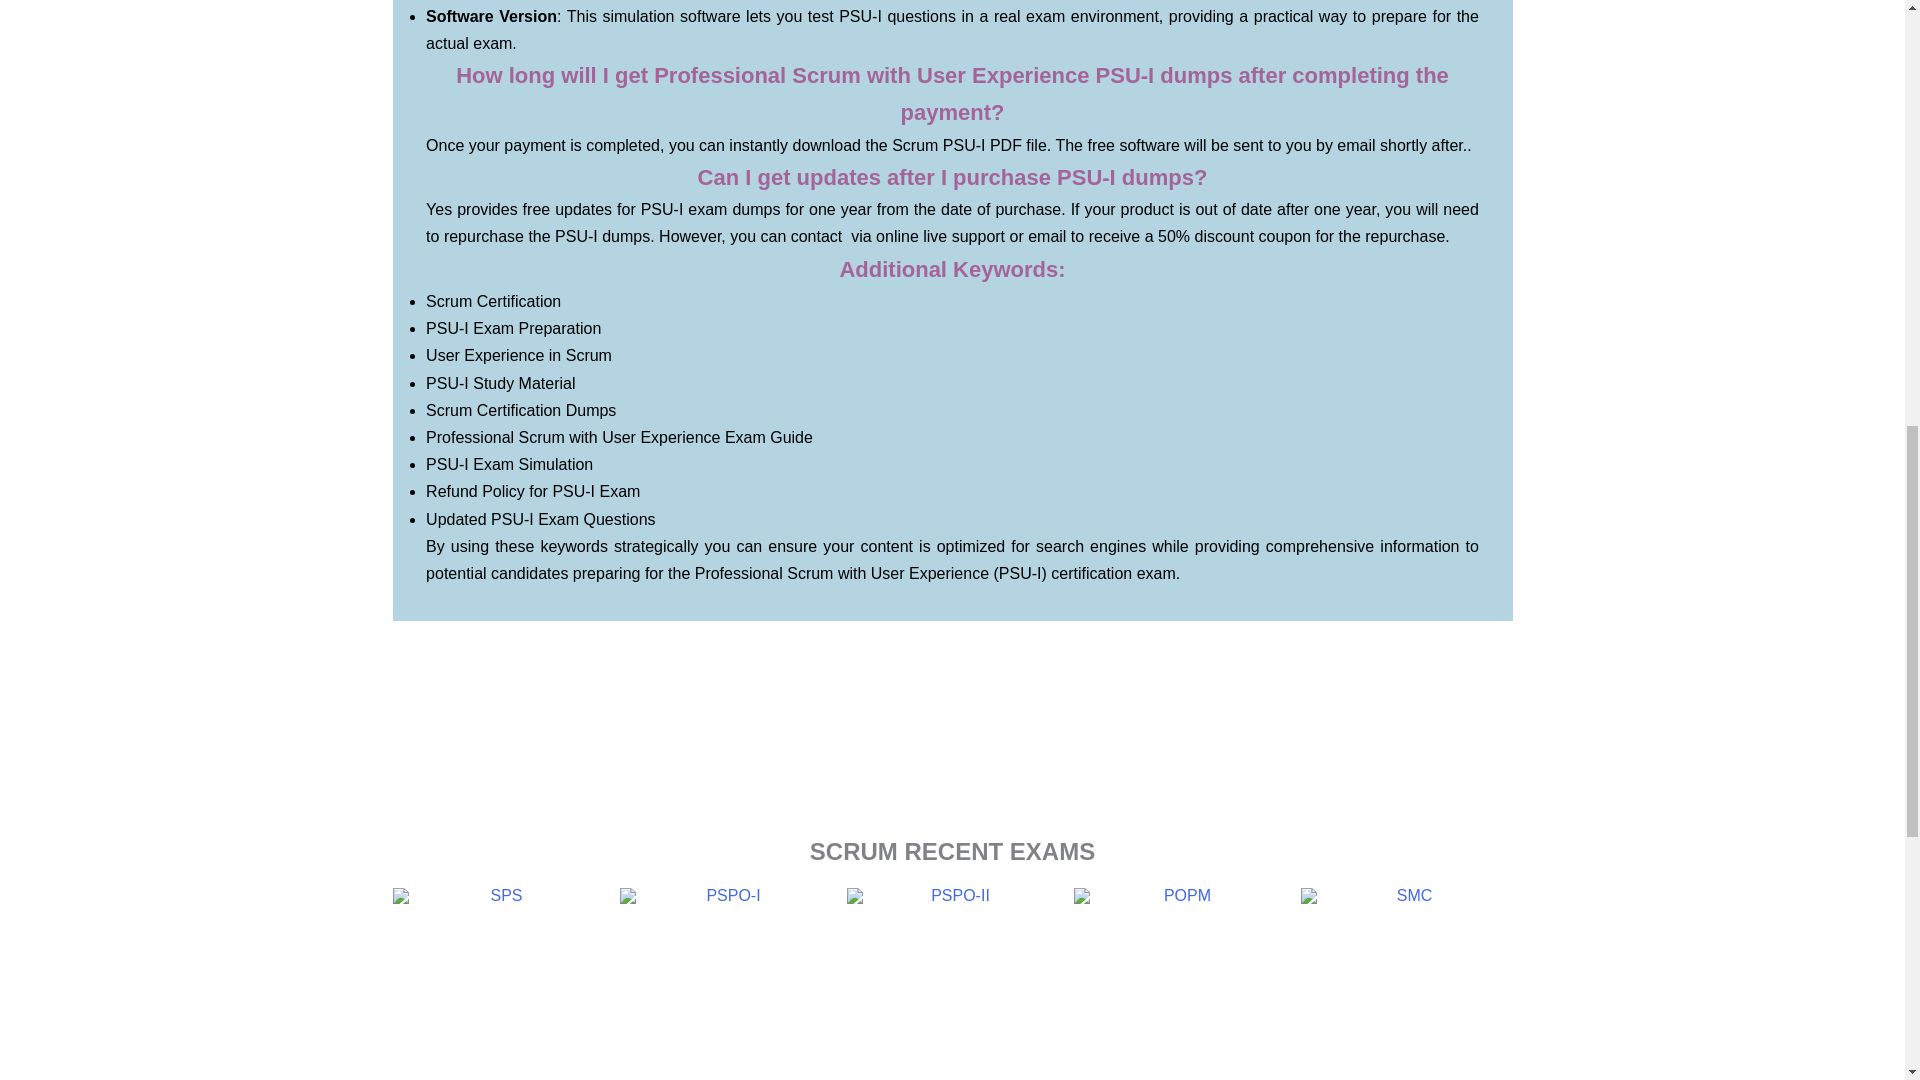  Describe the element at coordinates (498, 984) in the screenshot. I see `SPS` at that location.